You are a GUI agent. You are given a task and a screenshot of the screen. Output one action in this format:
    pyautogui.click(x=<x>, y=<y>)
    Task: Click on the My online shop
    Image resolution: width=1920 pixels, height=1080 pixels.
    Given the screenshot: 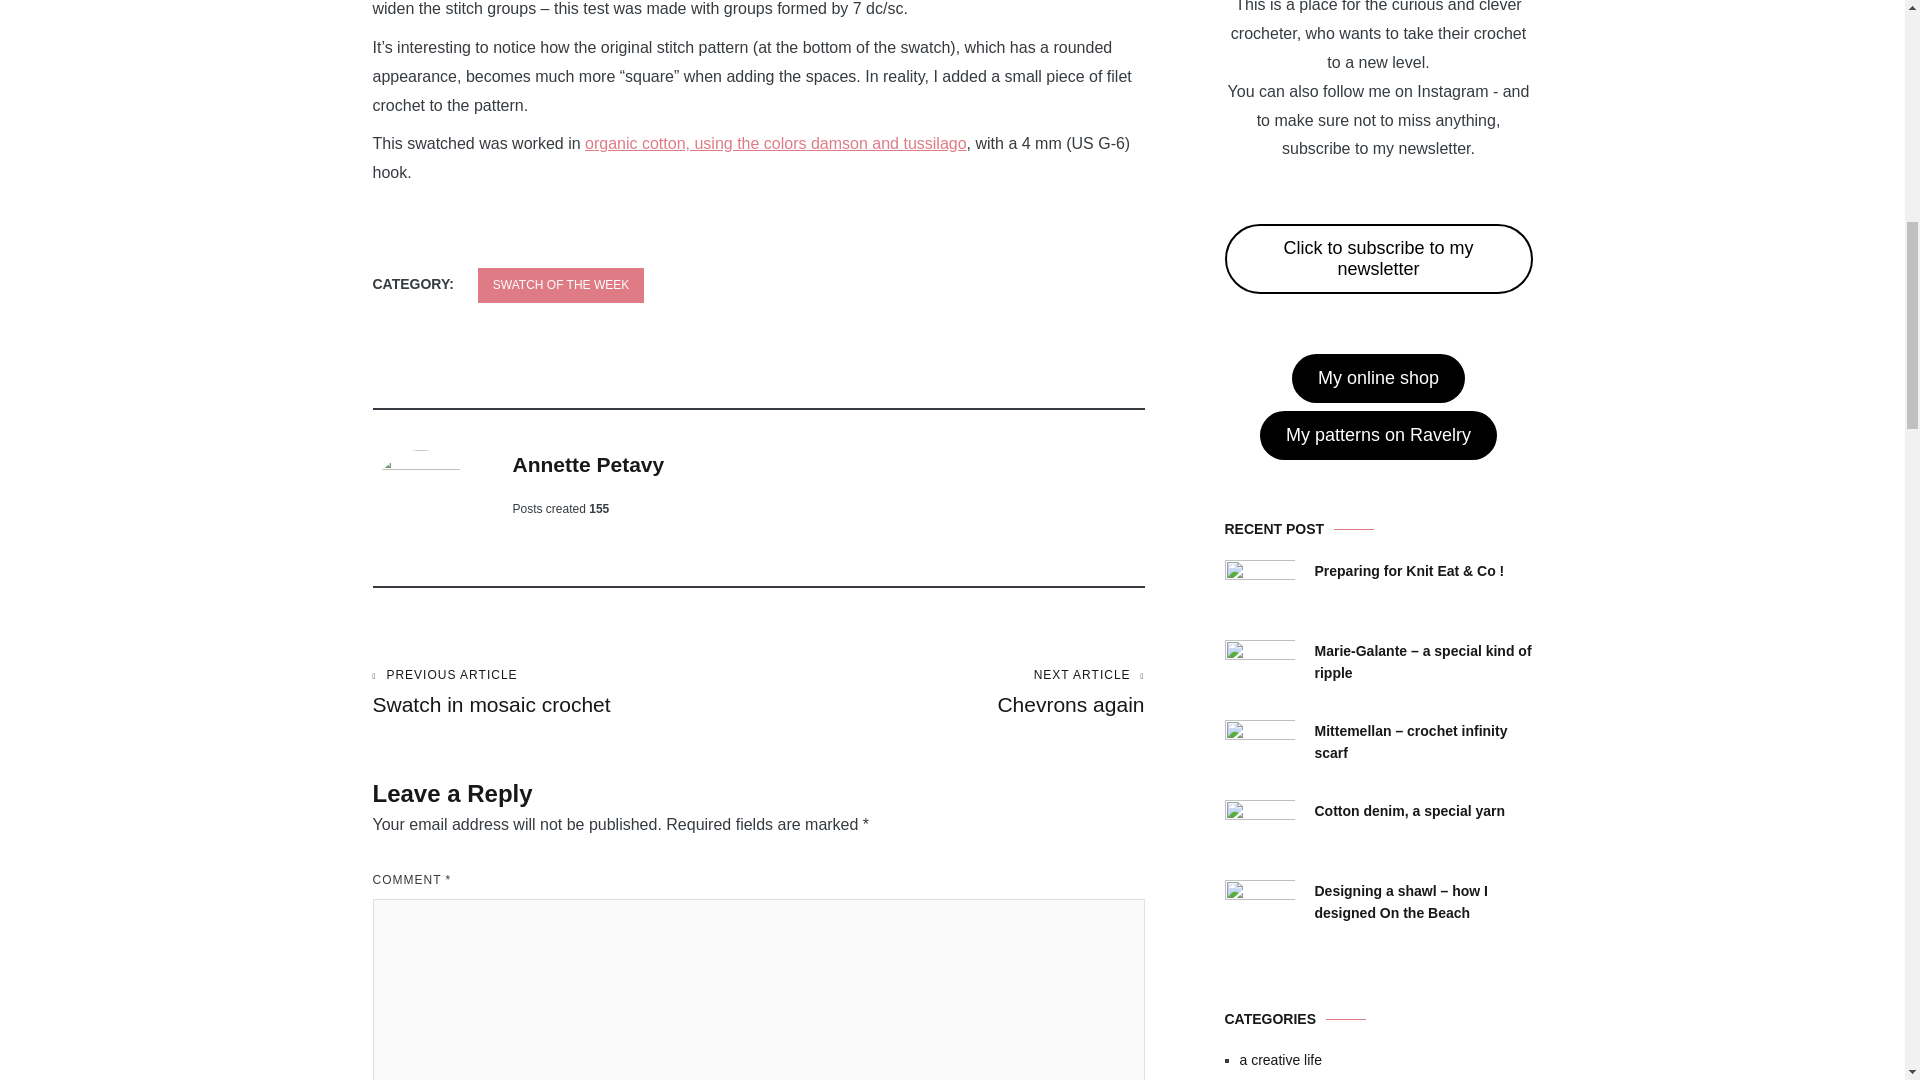 What is the action you would take?
    pyautogui.click(x=1378, y=378)
    